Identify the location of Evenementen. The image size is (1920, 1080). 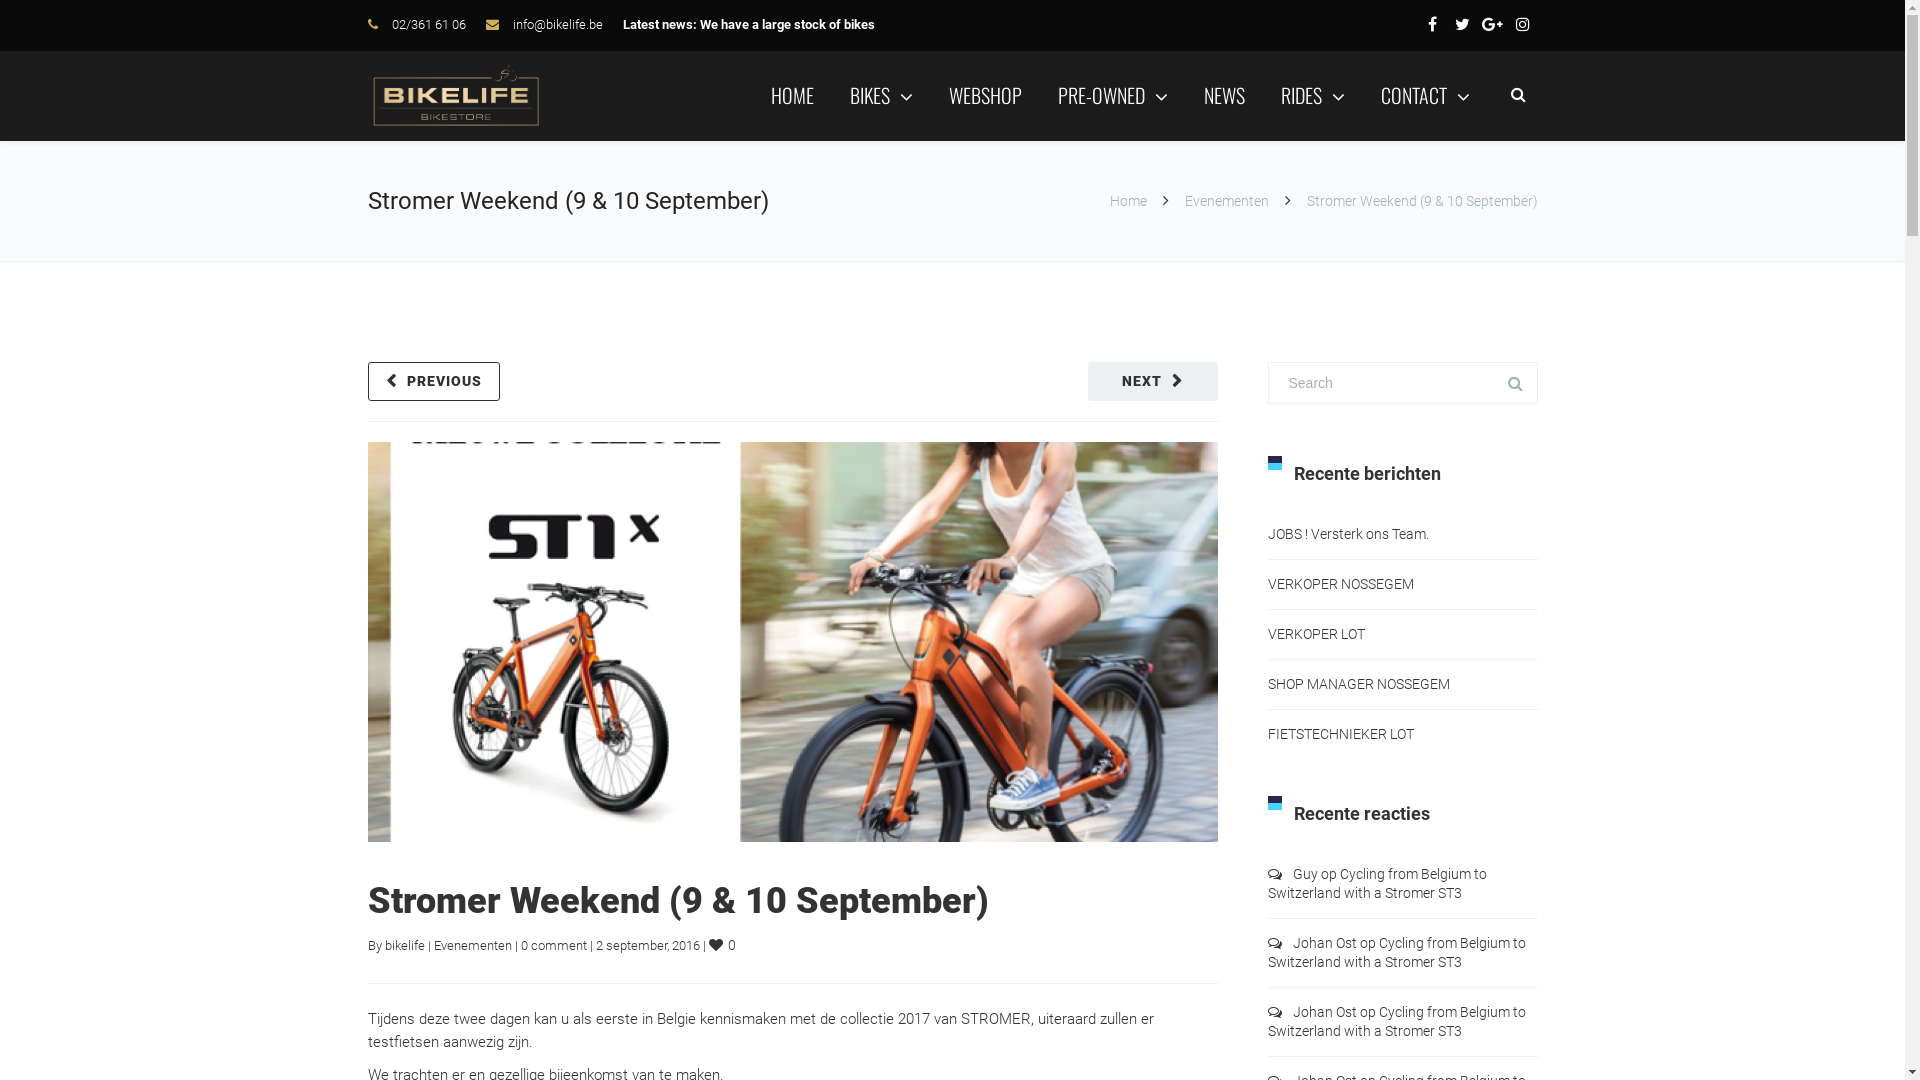
(1226, 201).